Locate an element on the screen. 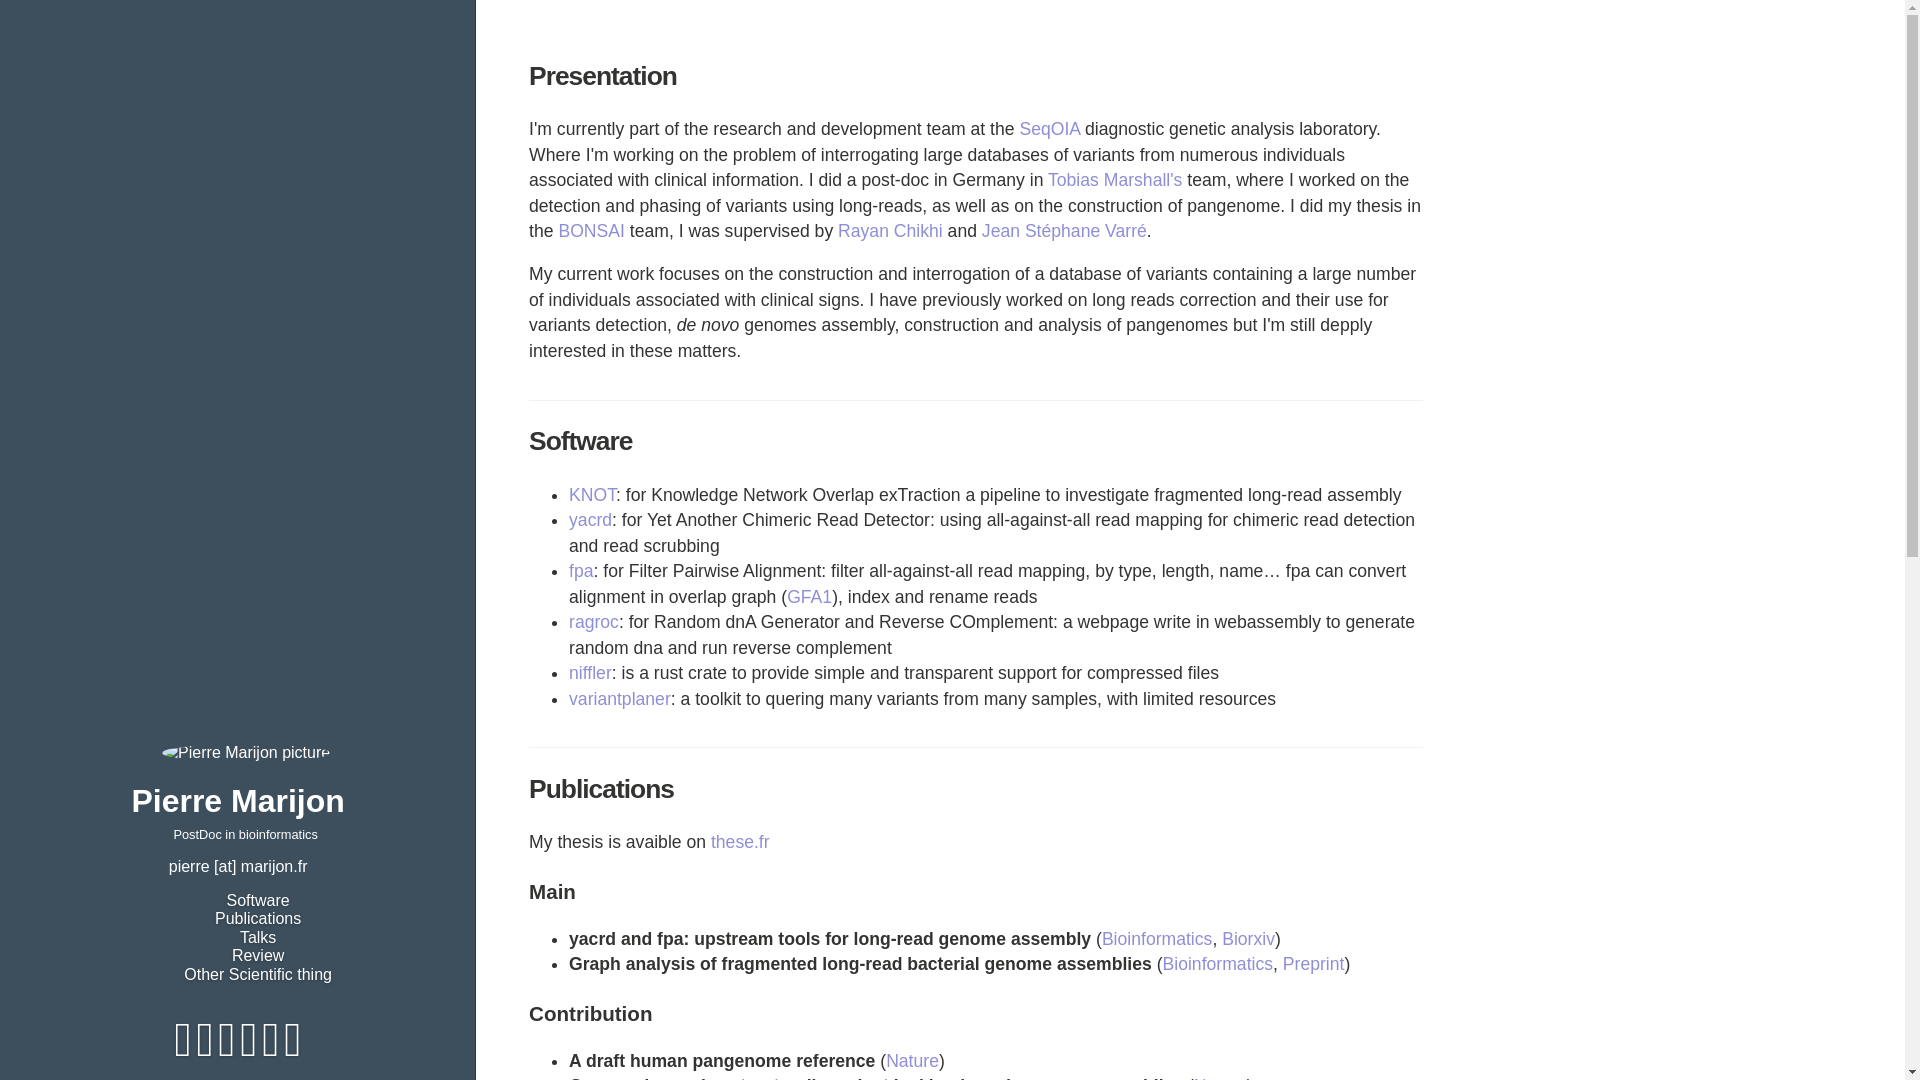  Bioinformatics is located at coordinates (1218, 964).